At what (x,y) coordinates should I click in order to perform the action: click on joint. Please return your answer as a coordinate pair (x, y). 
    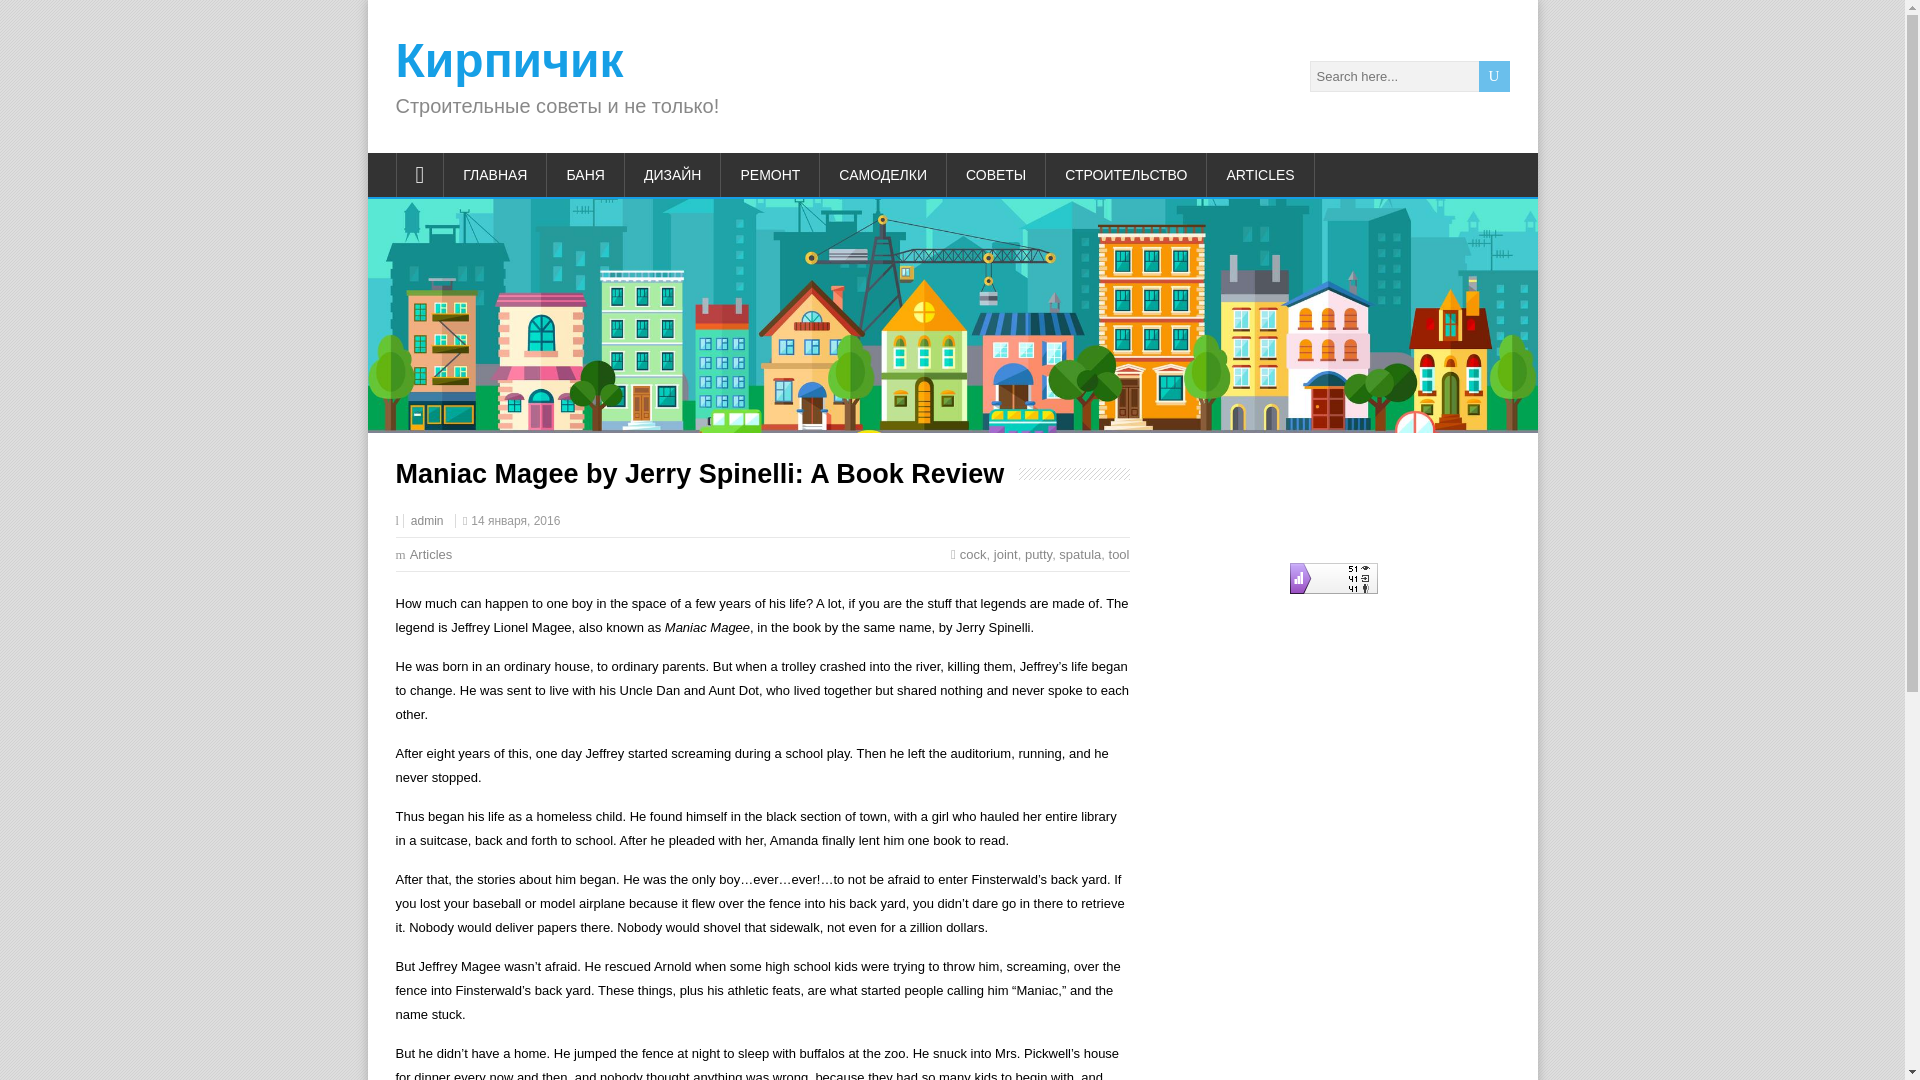
    Looking at the image, I should click on (1006, 554).